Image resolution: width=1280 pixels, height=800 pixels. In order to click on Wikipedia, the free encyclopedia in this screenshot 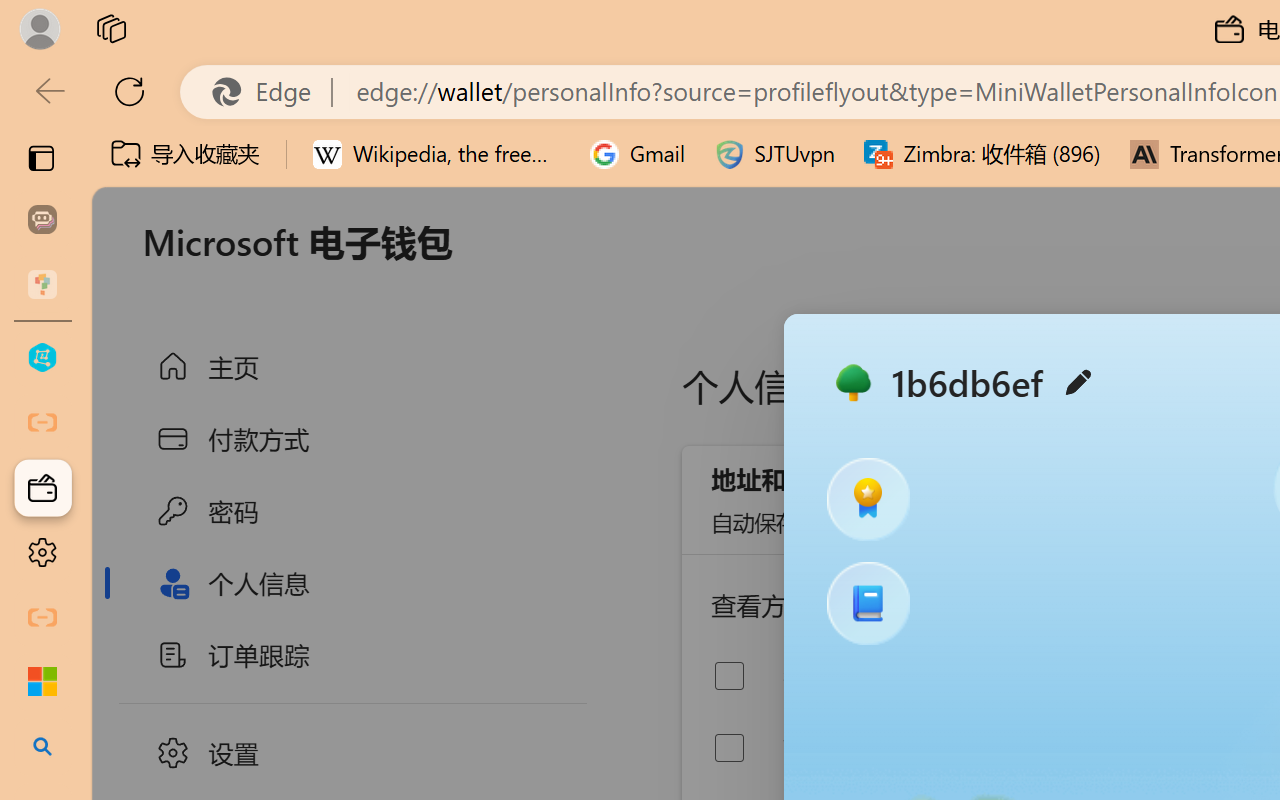, I will do `click(437, 154)`.